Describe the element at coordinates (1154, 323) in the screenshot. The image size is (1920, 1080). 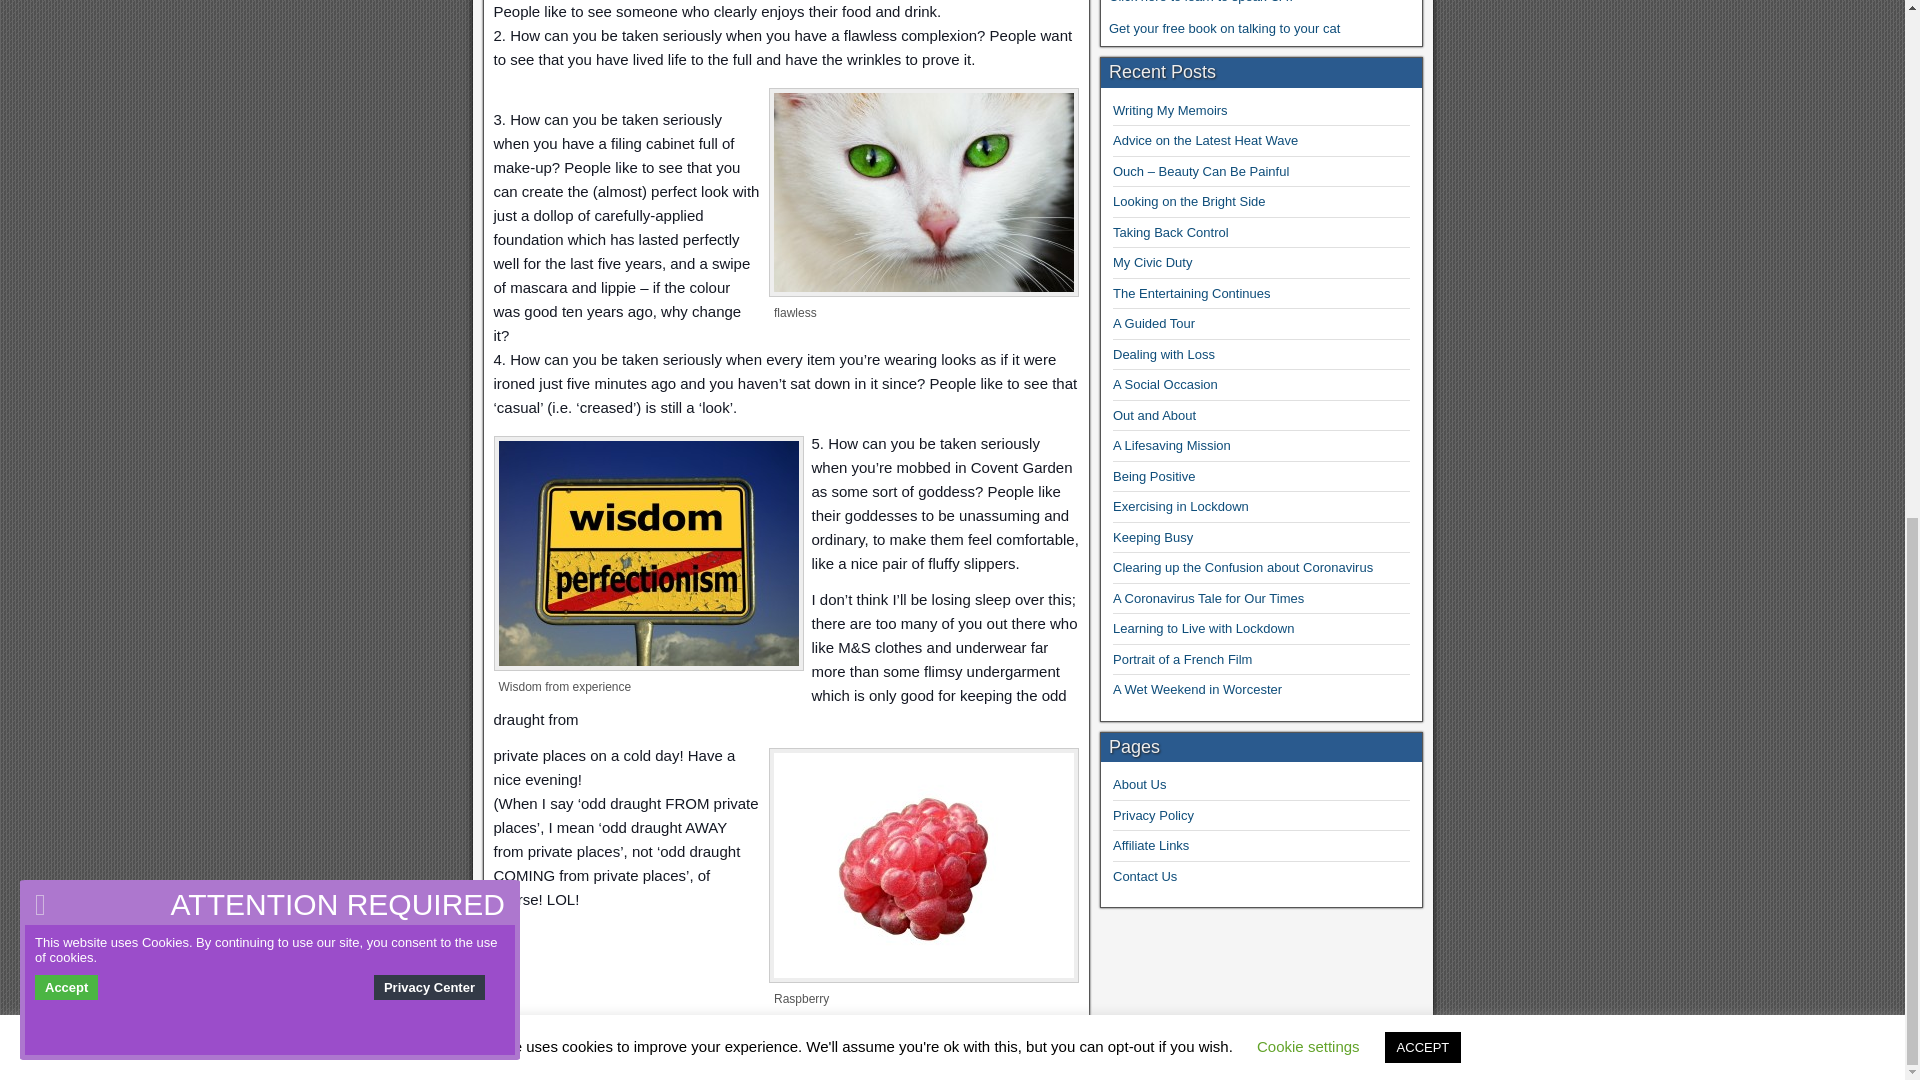
I see `A Guided Tour` at that location.